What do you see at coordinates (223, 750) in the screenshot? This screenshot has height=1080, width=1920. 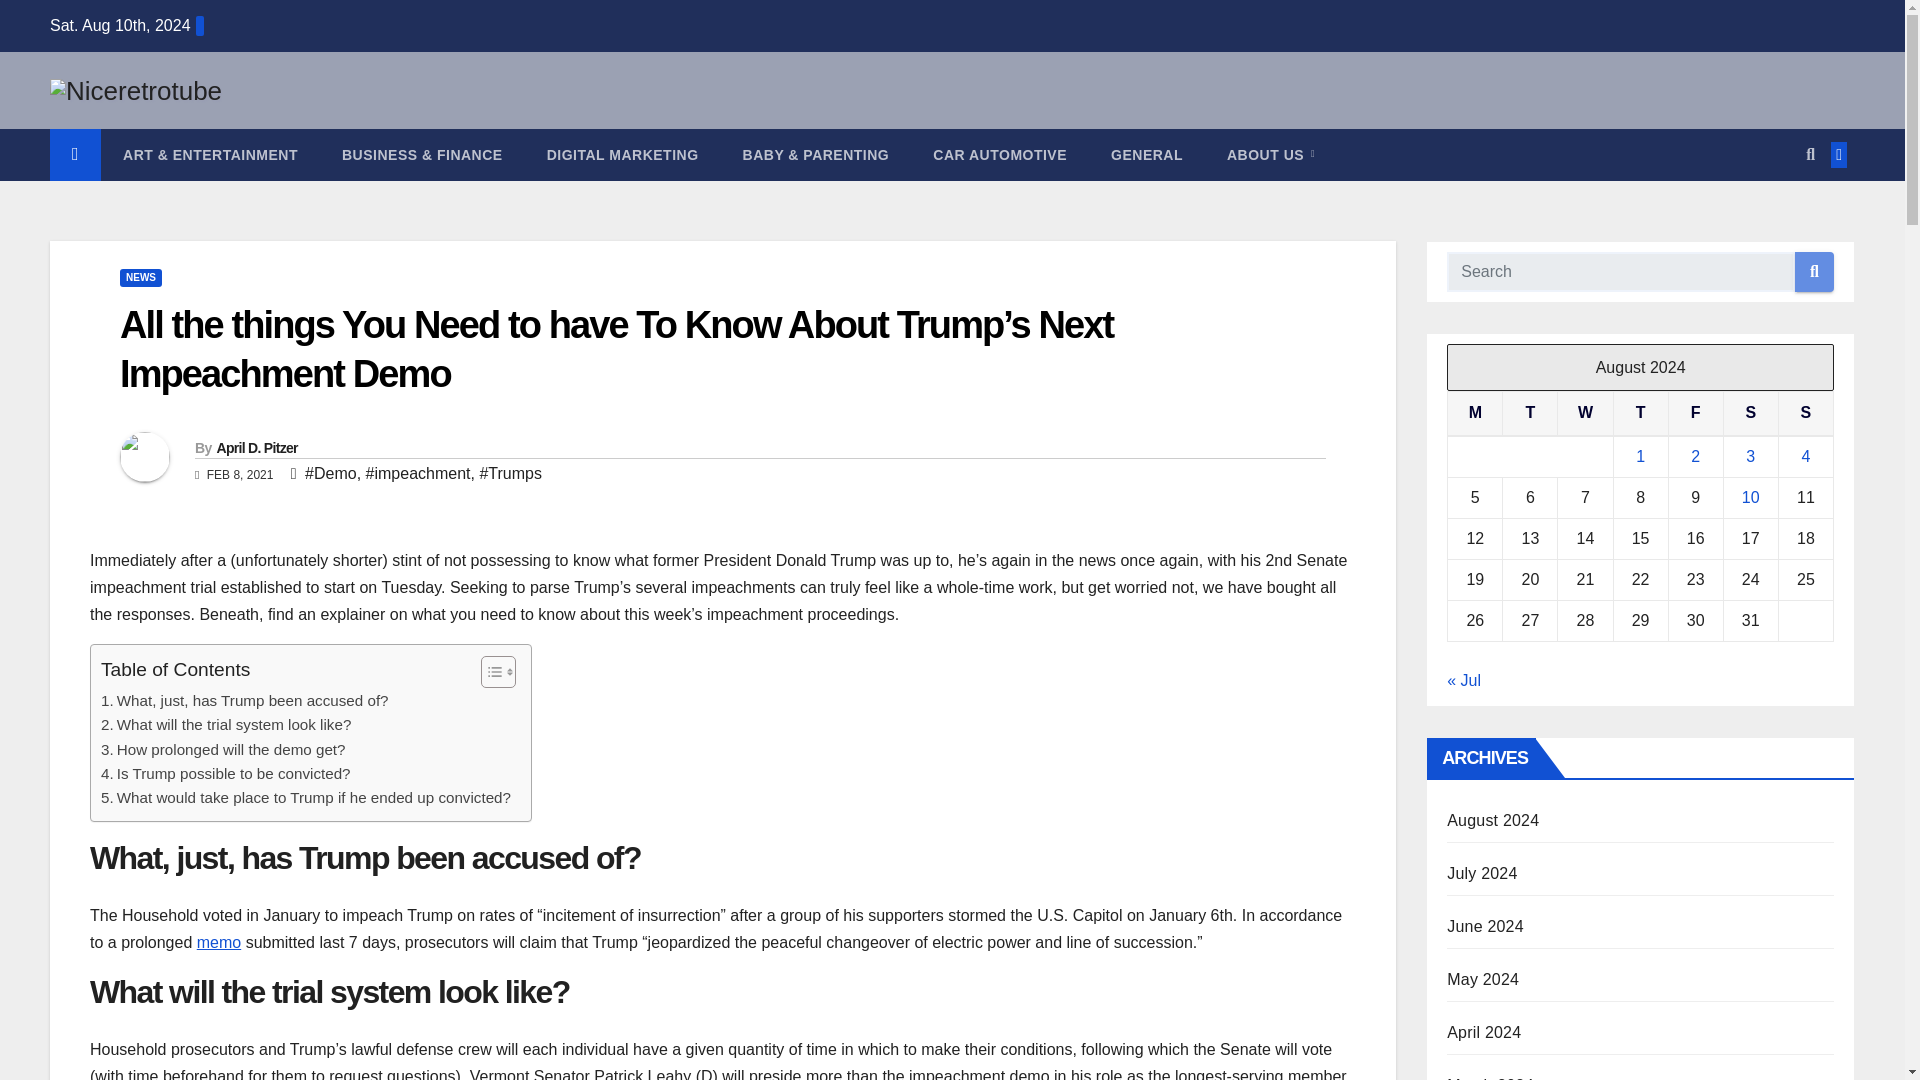 I see `How prolonged will the demo get?` at bounding box center [223, 750].